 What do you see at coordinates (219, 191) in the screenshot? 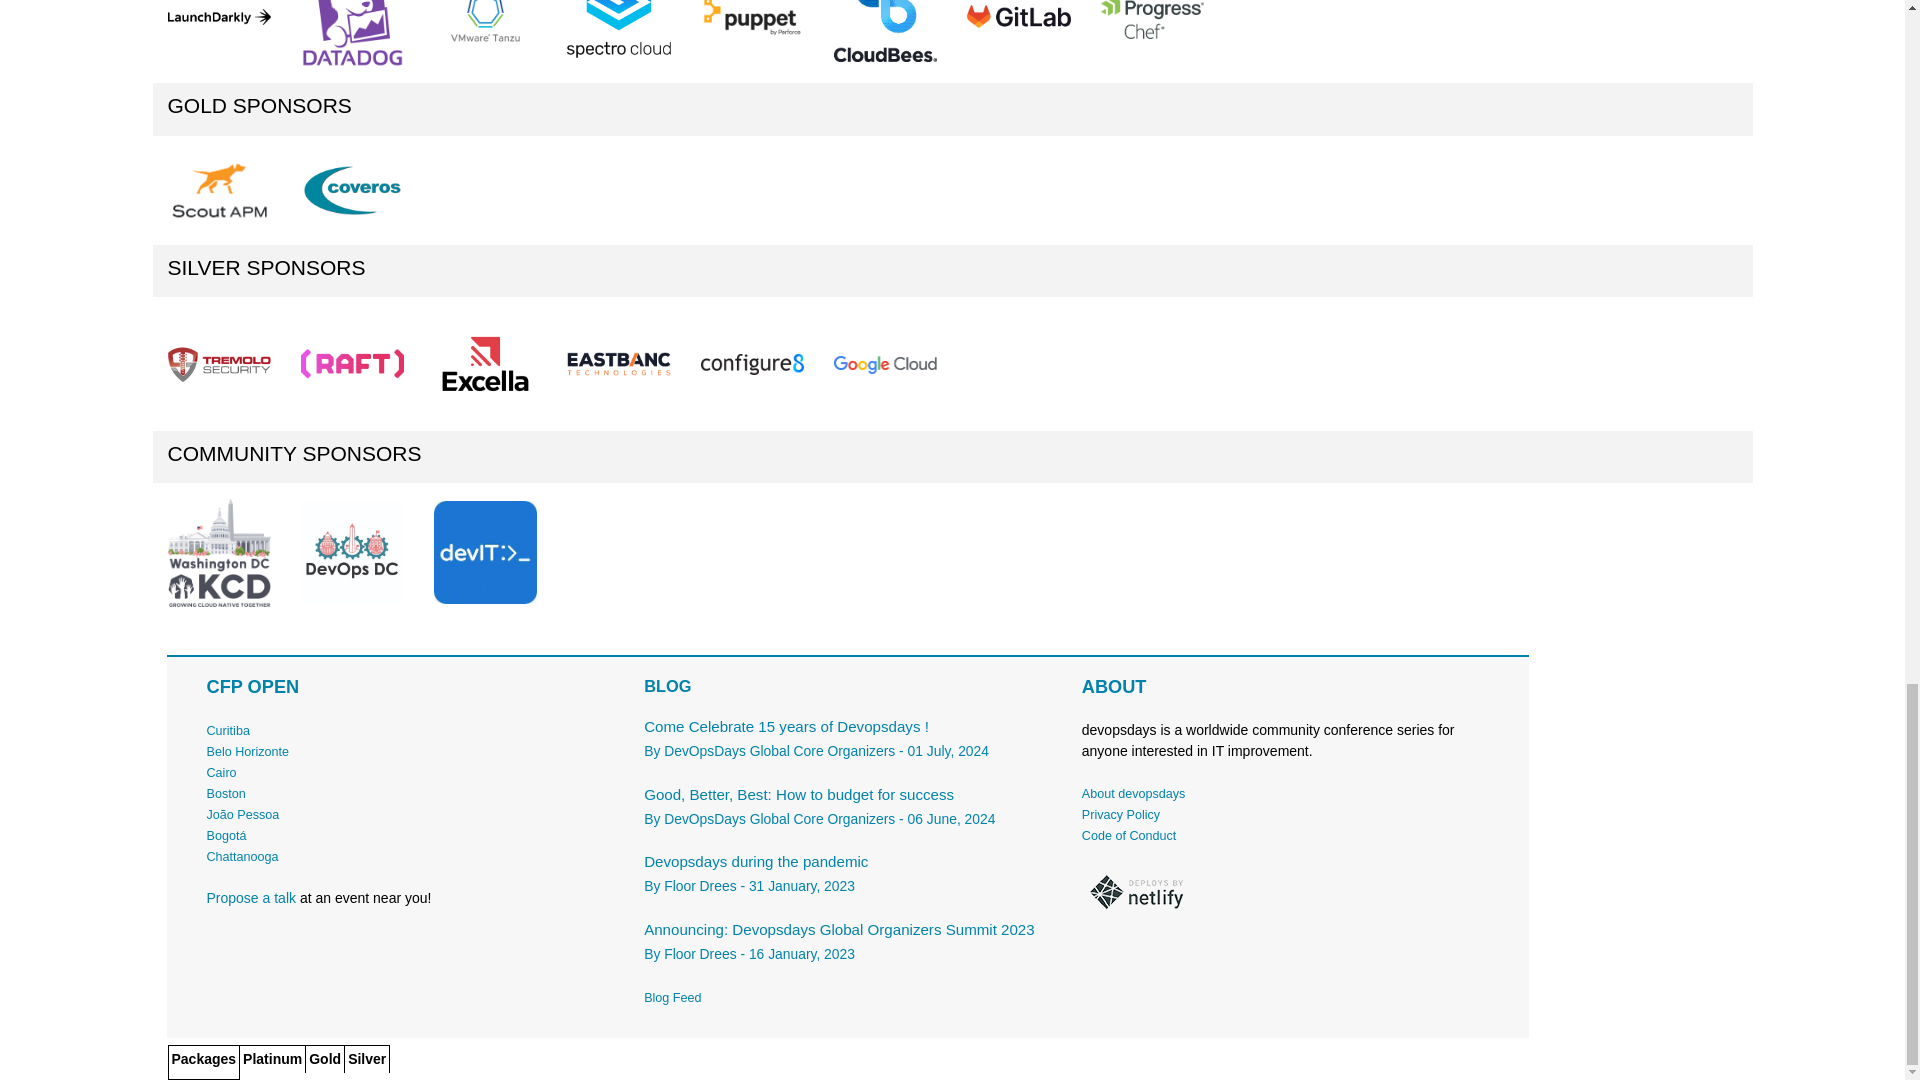
I see `Scout` at bounding box center [219, 191].